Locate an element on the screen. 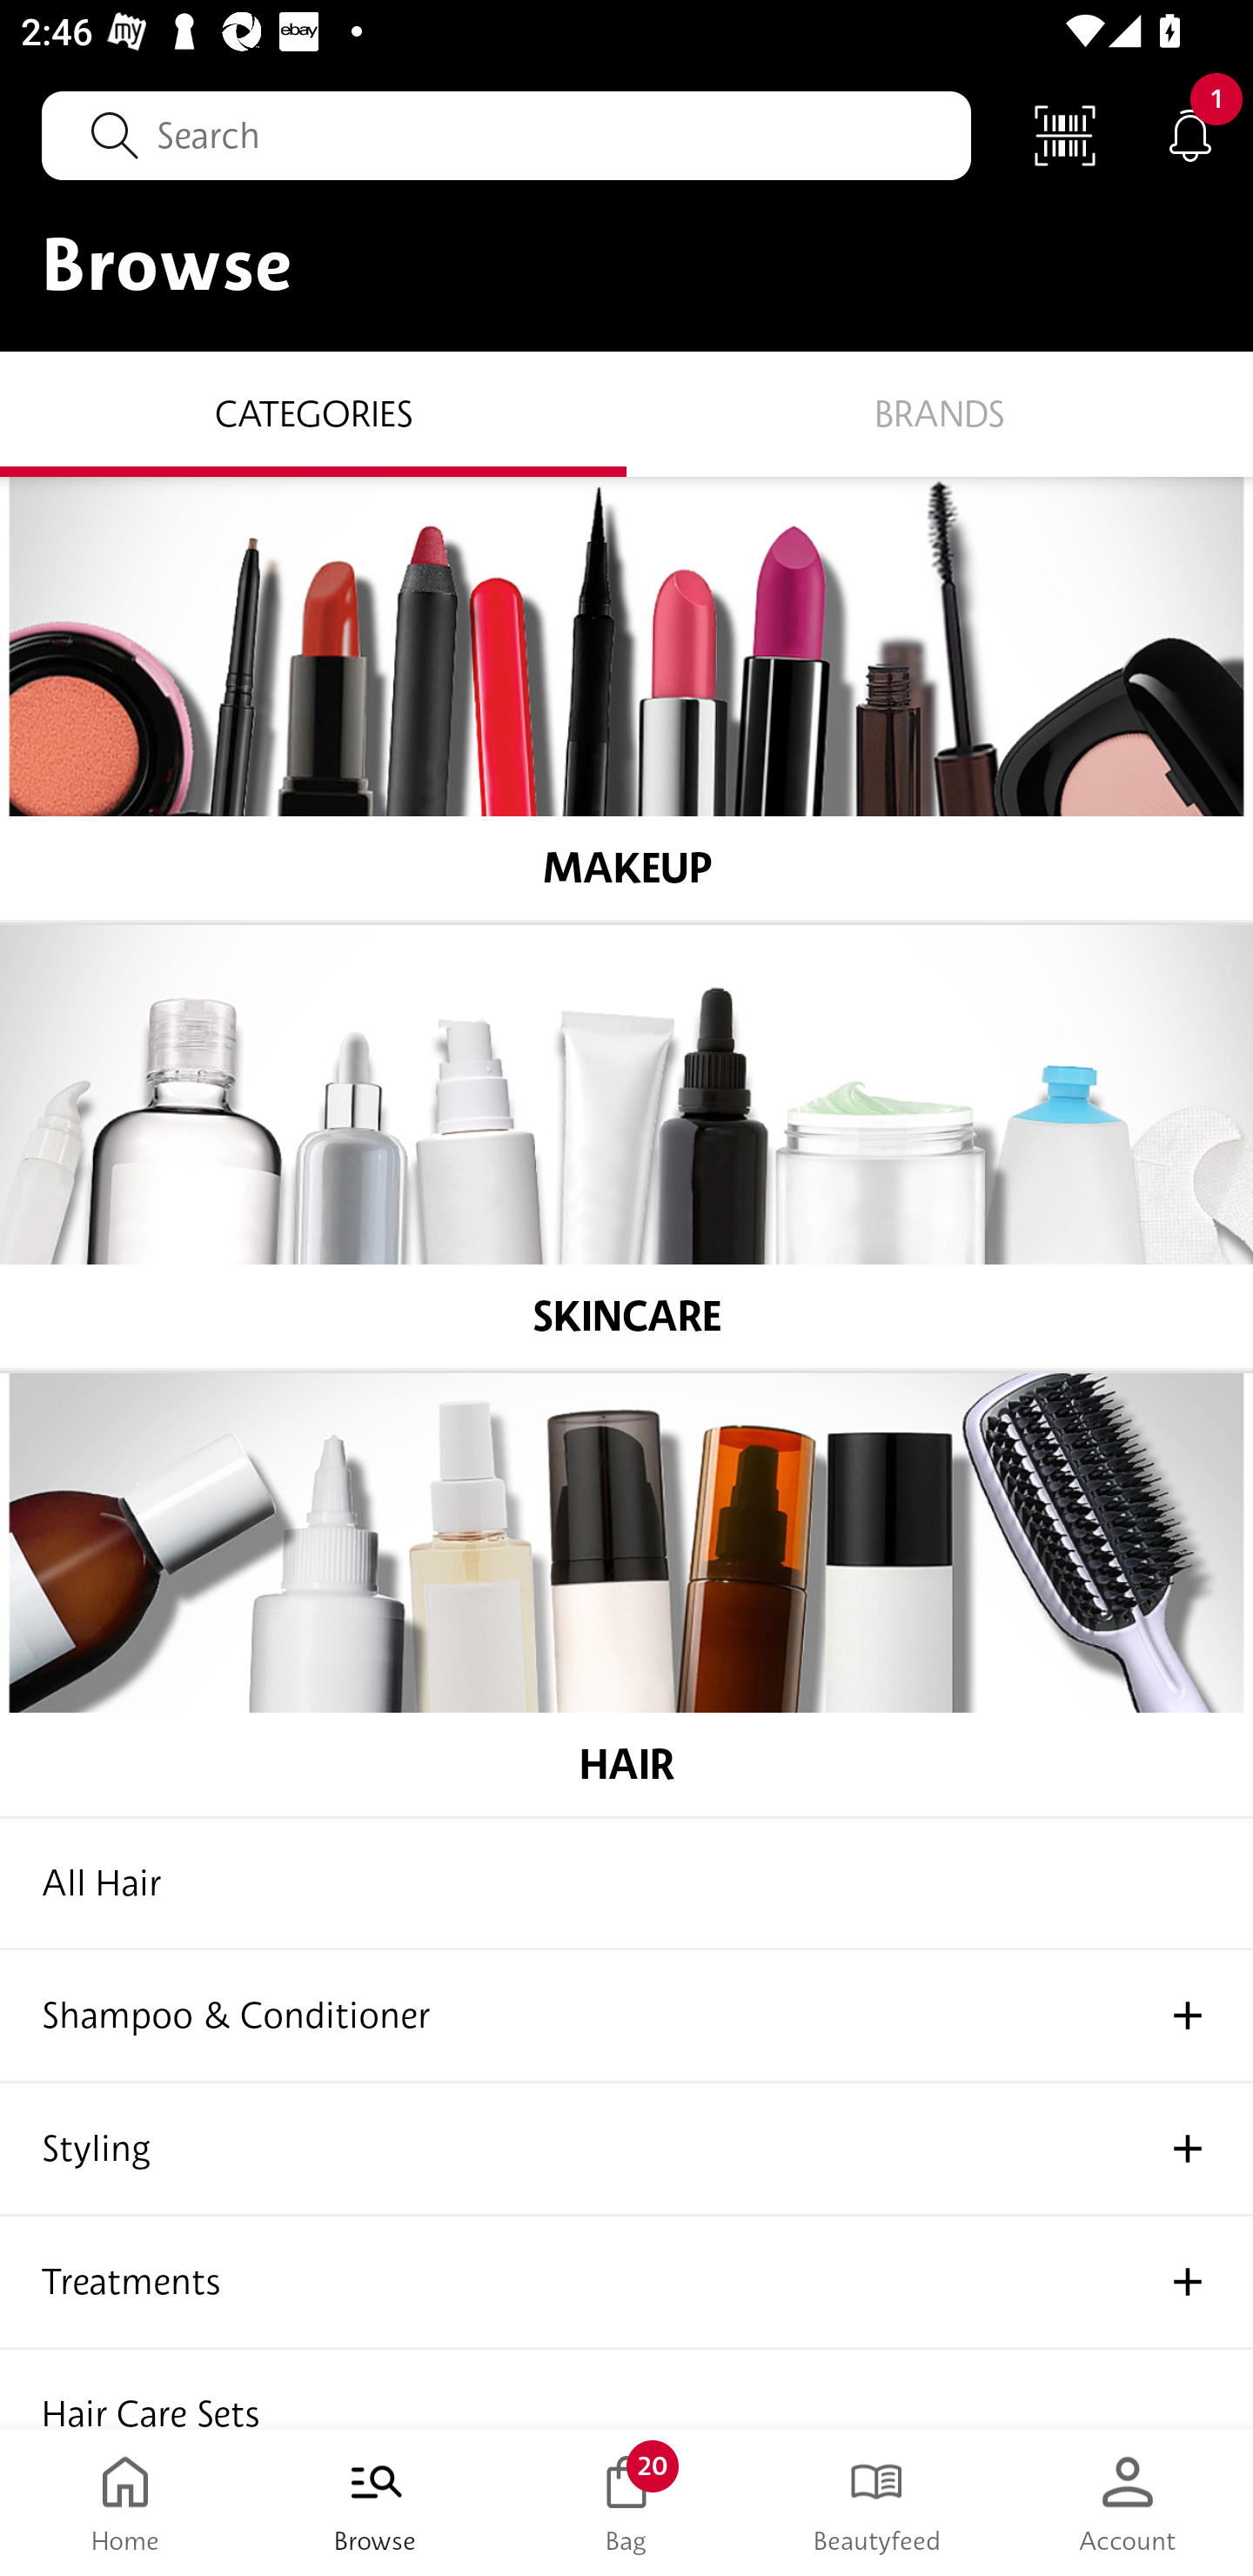 The height and width of the screenshot is (2576, 1253). Account is located at coordinates (1128, 2503).